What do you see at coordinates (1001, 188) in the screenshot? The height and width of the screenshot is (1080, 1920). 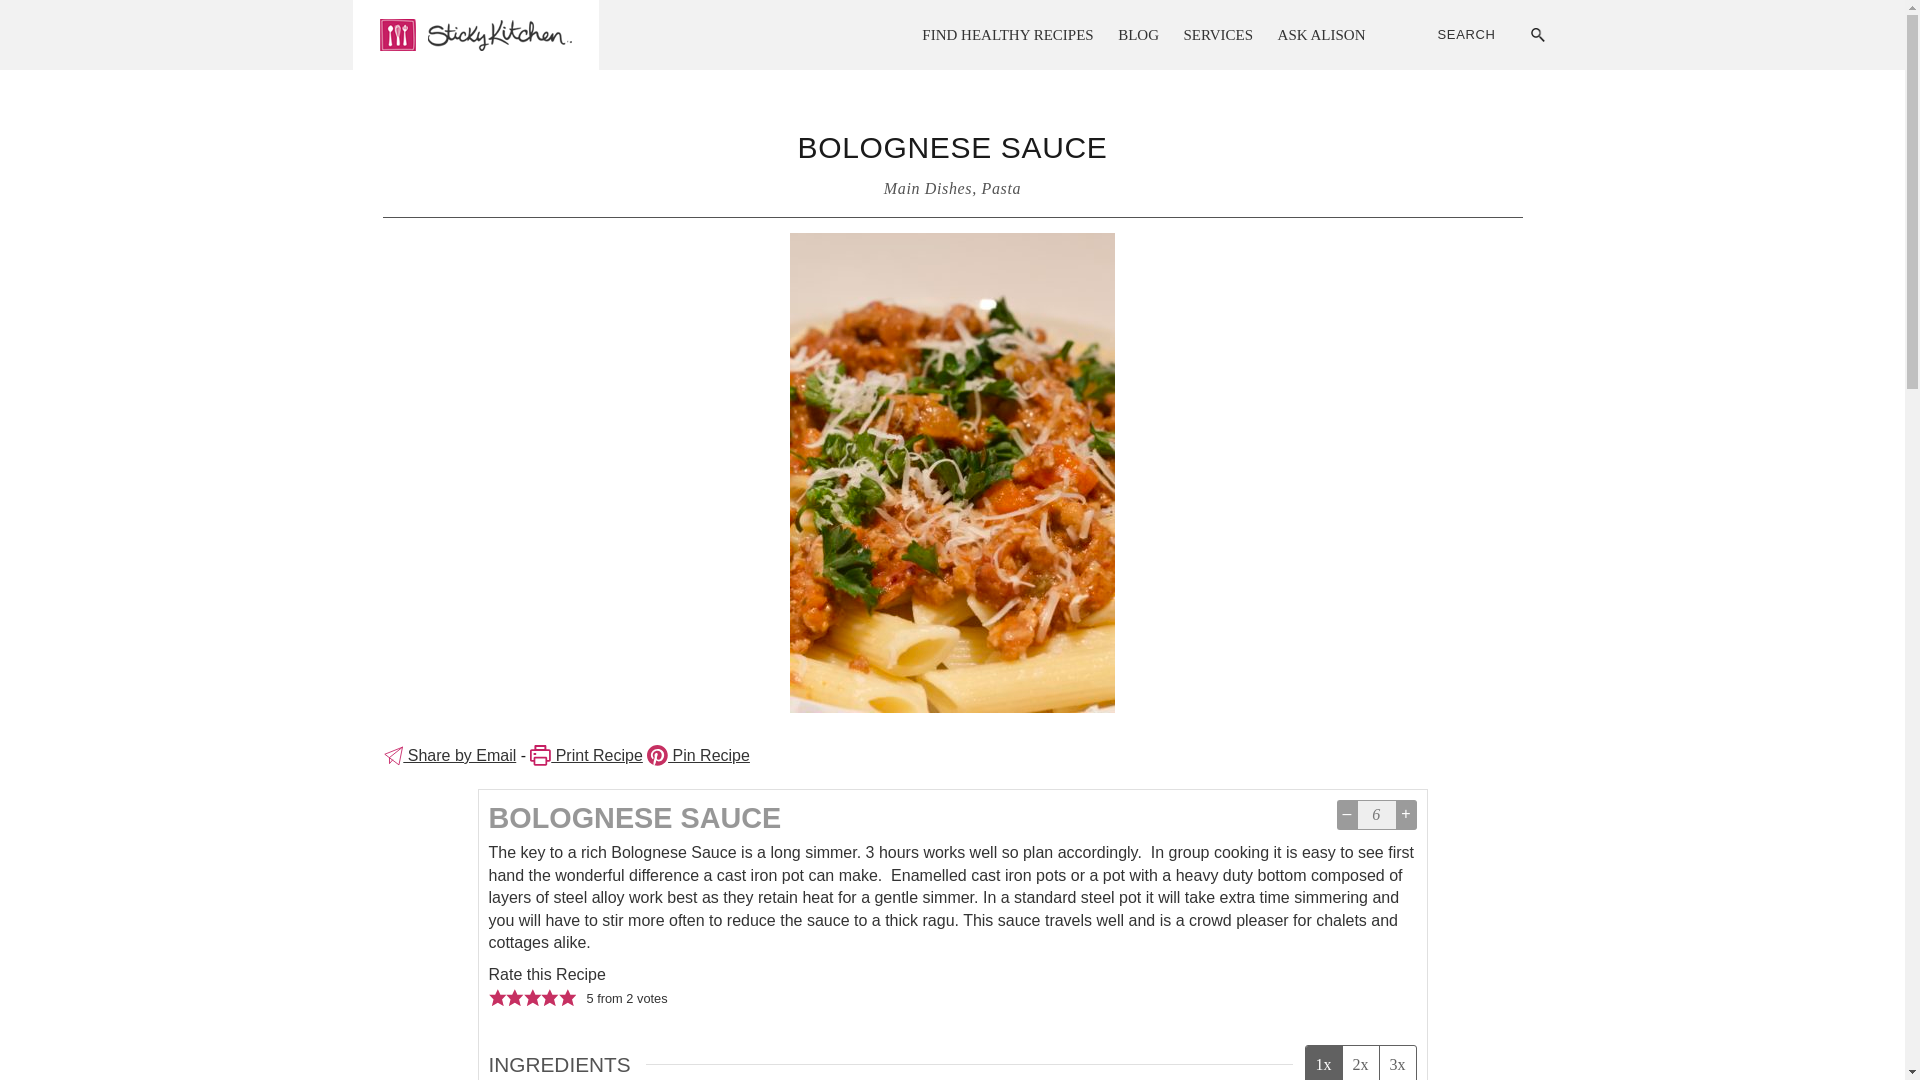 I see `Pasta` at bounding box center [1001, 188].